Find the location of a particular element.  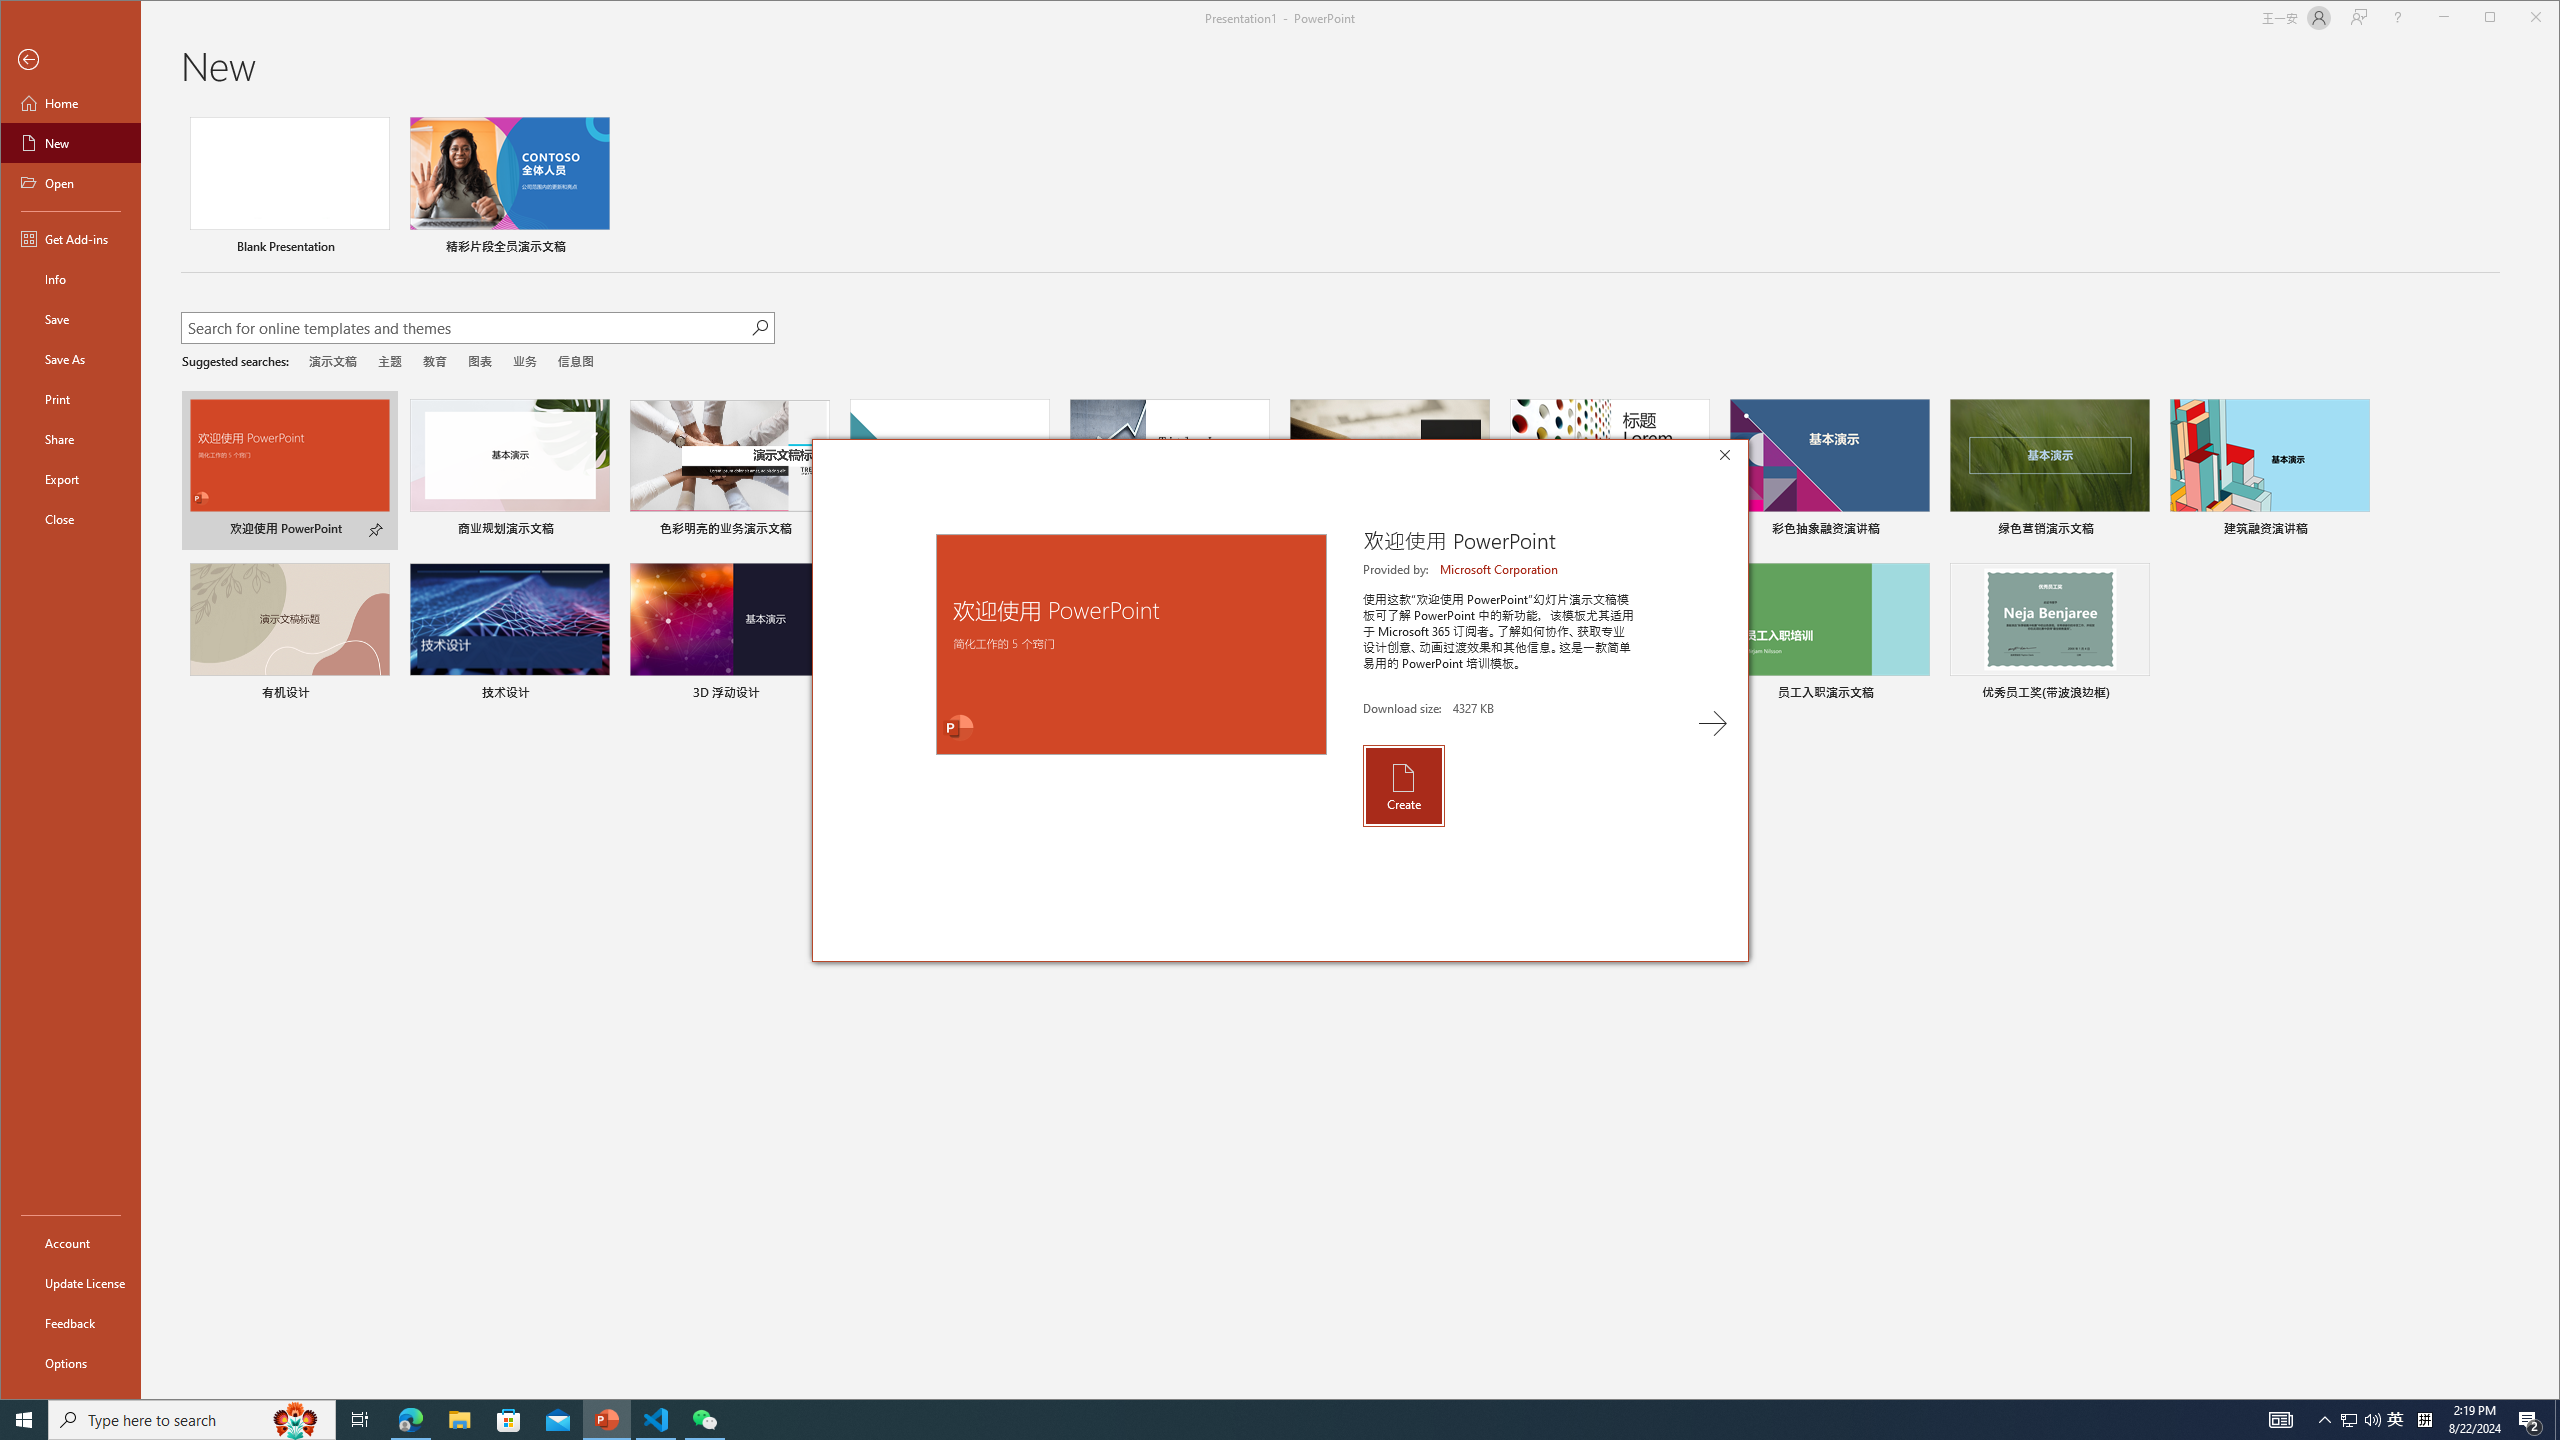

Maximize is located at coordinates (2518, 19).